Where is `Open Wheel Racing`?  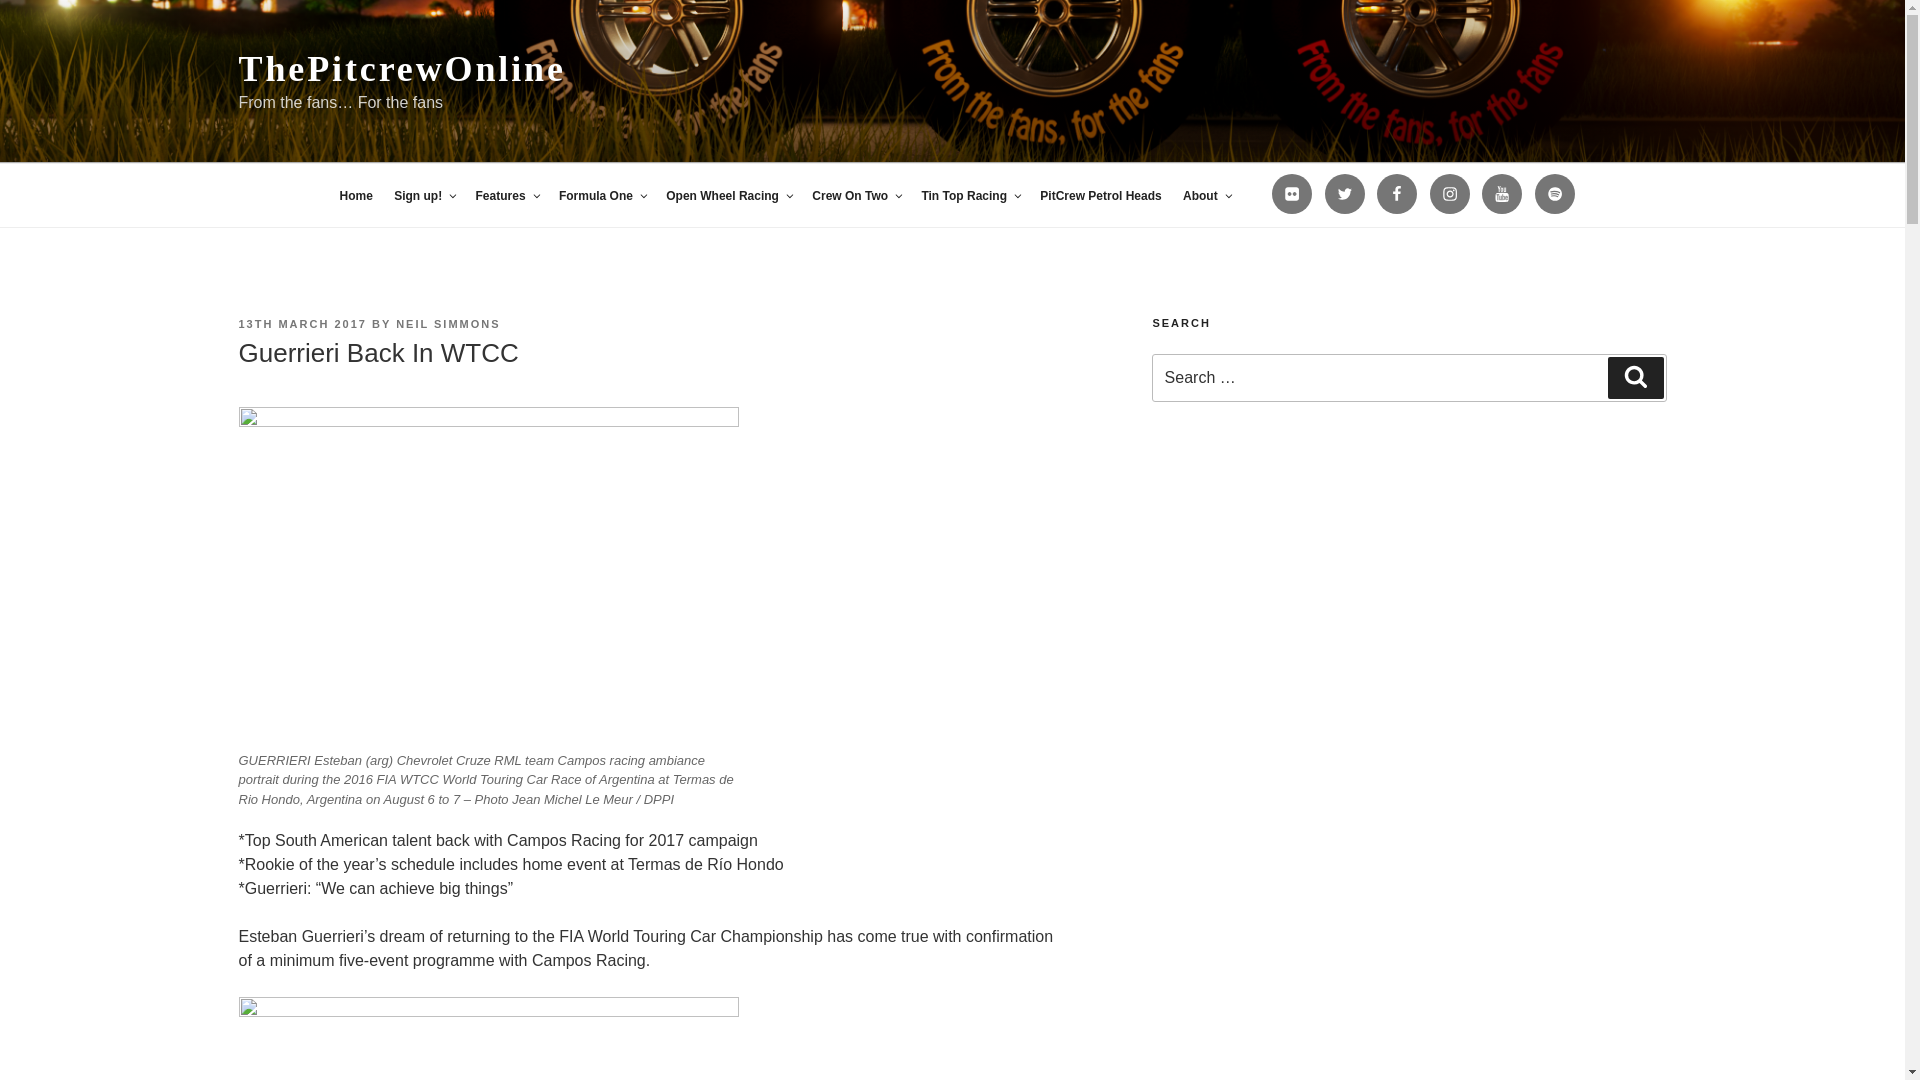 Open Wheel Racing is located at coordinates (728, 196).